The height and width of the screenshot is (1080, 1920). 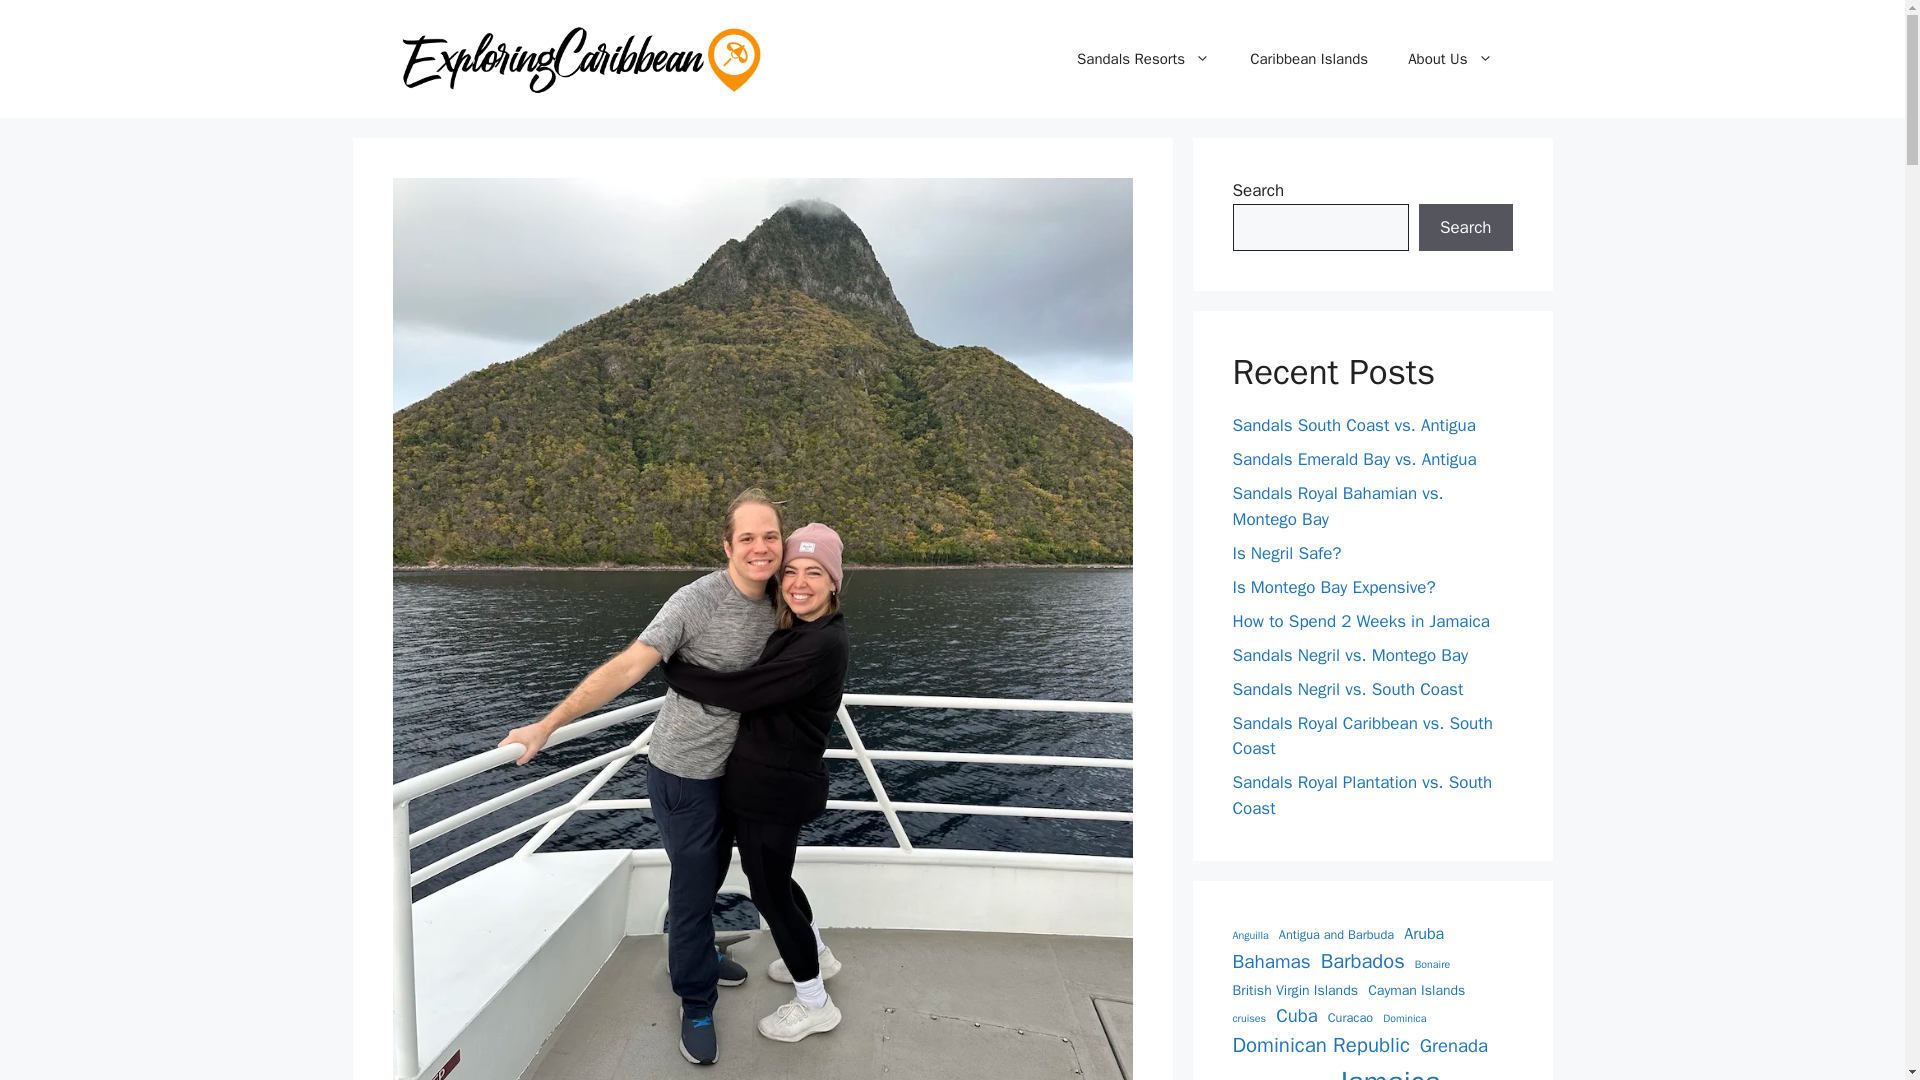 What do you see at coordinates (1144, 58) in the screenshot?
I see `Sandals Resorts` at bounding box center [1144, 58].